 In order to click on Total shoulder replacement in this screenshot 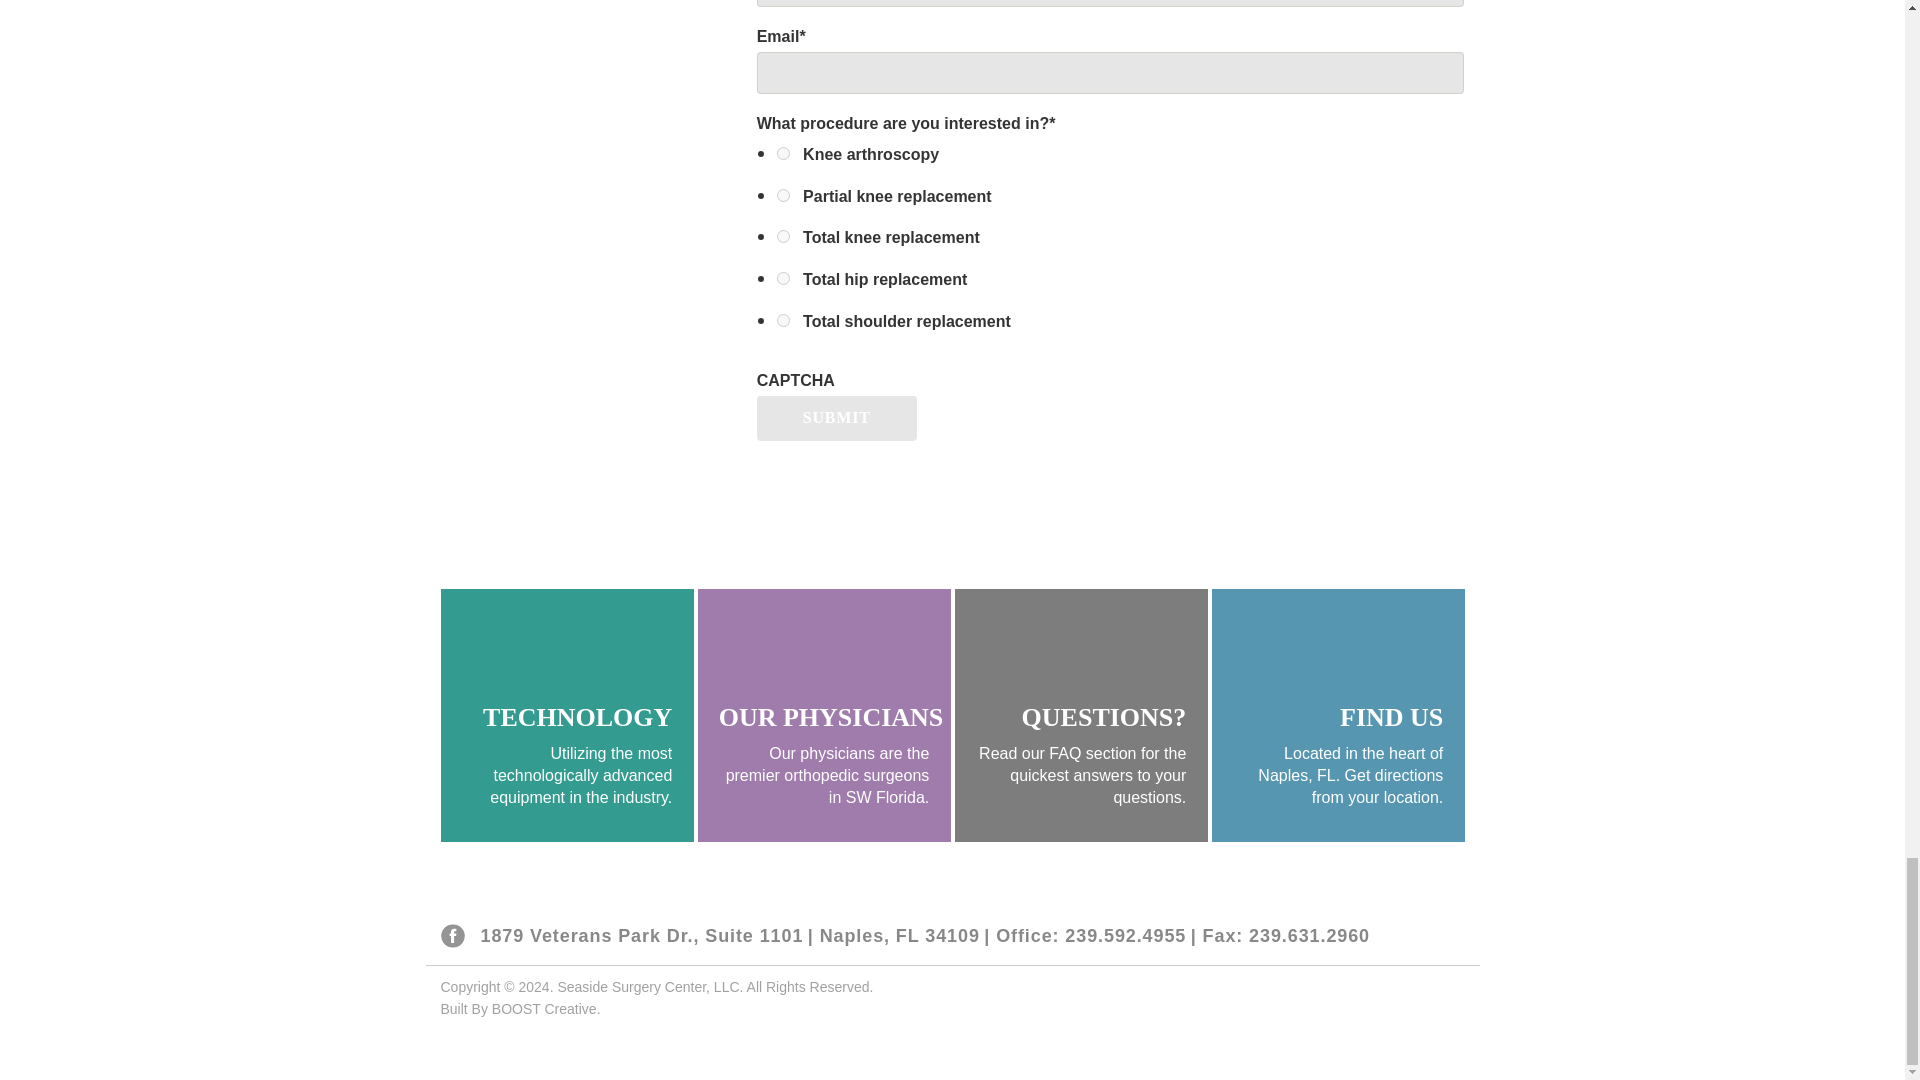, I will do `click(783, 320)`.